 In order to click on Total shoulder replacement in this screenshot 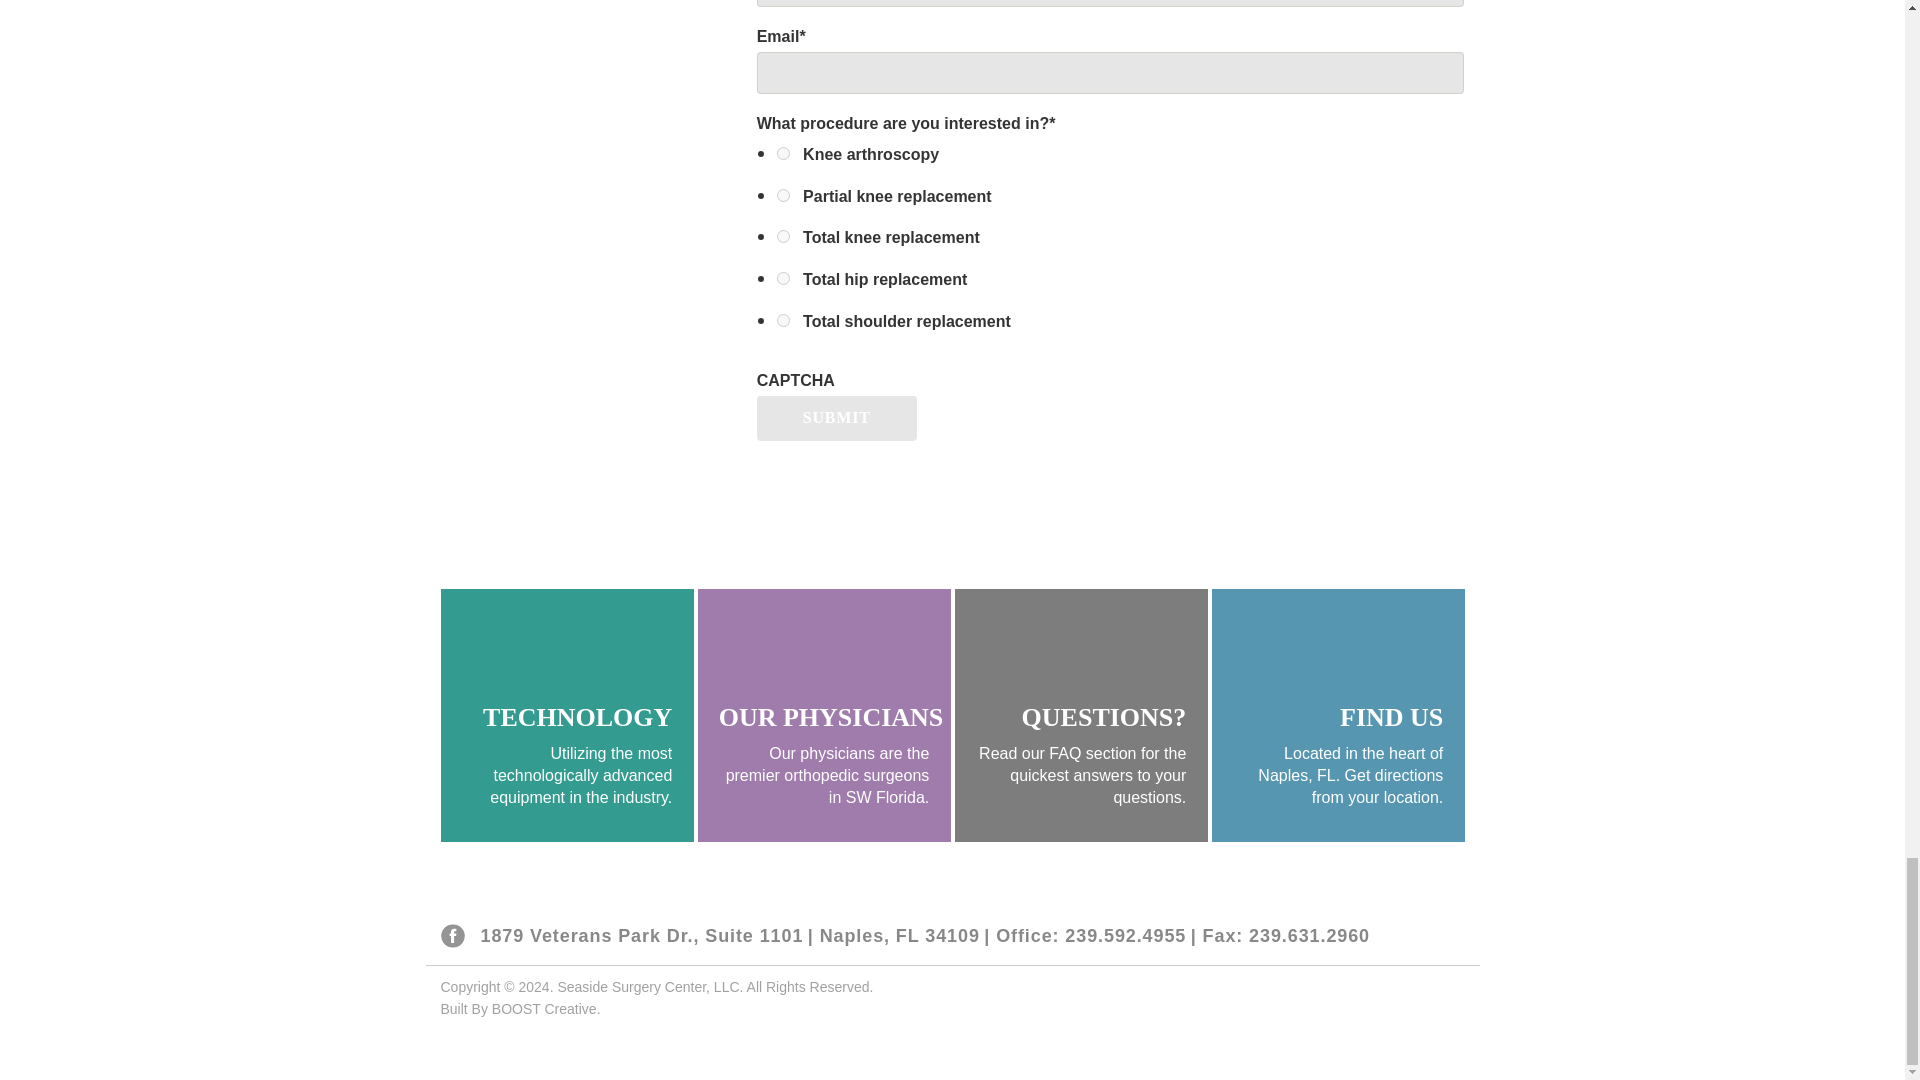, I will do `click(783, 320)`.